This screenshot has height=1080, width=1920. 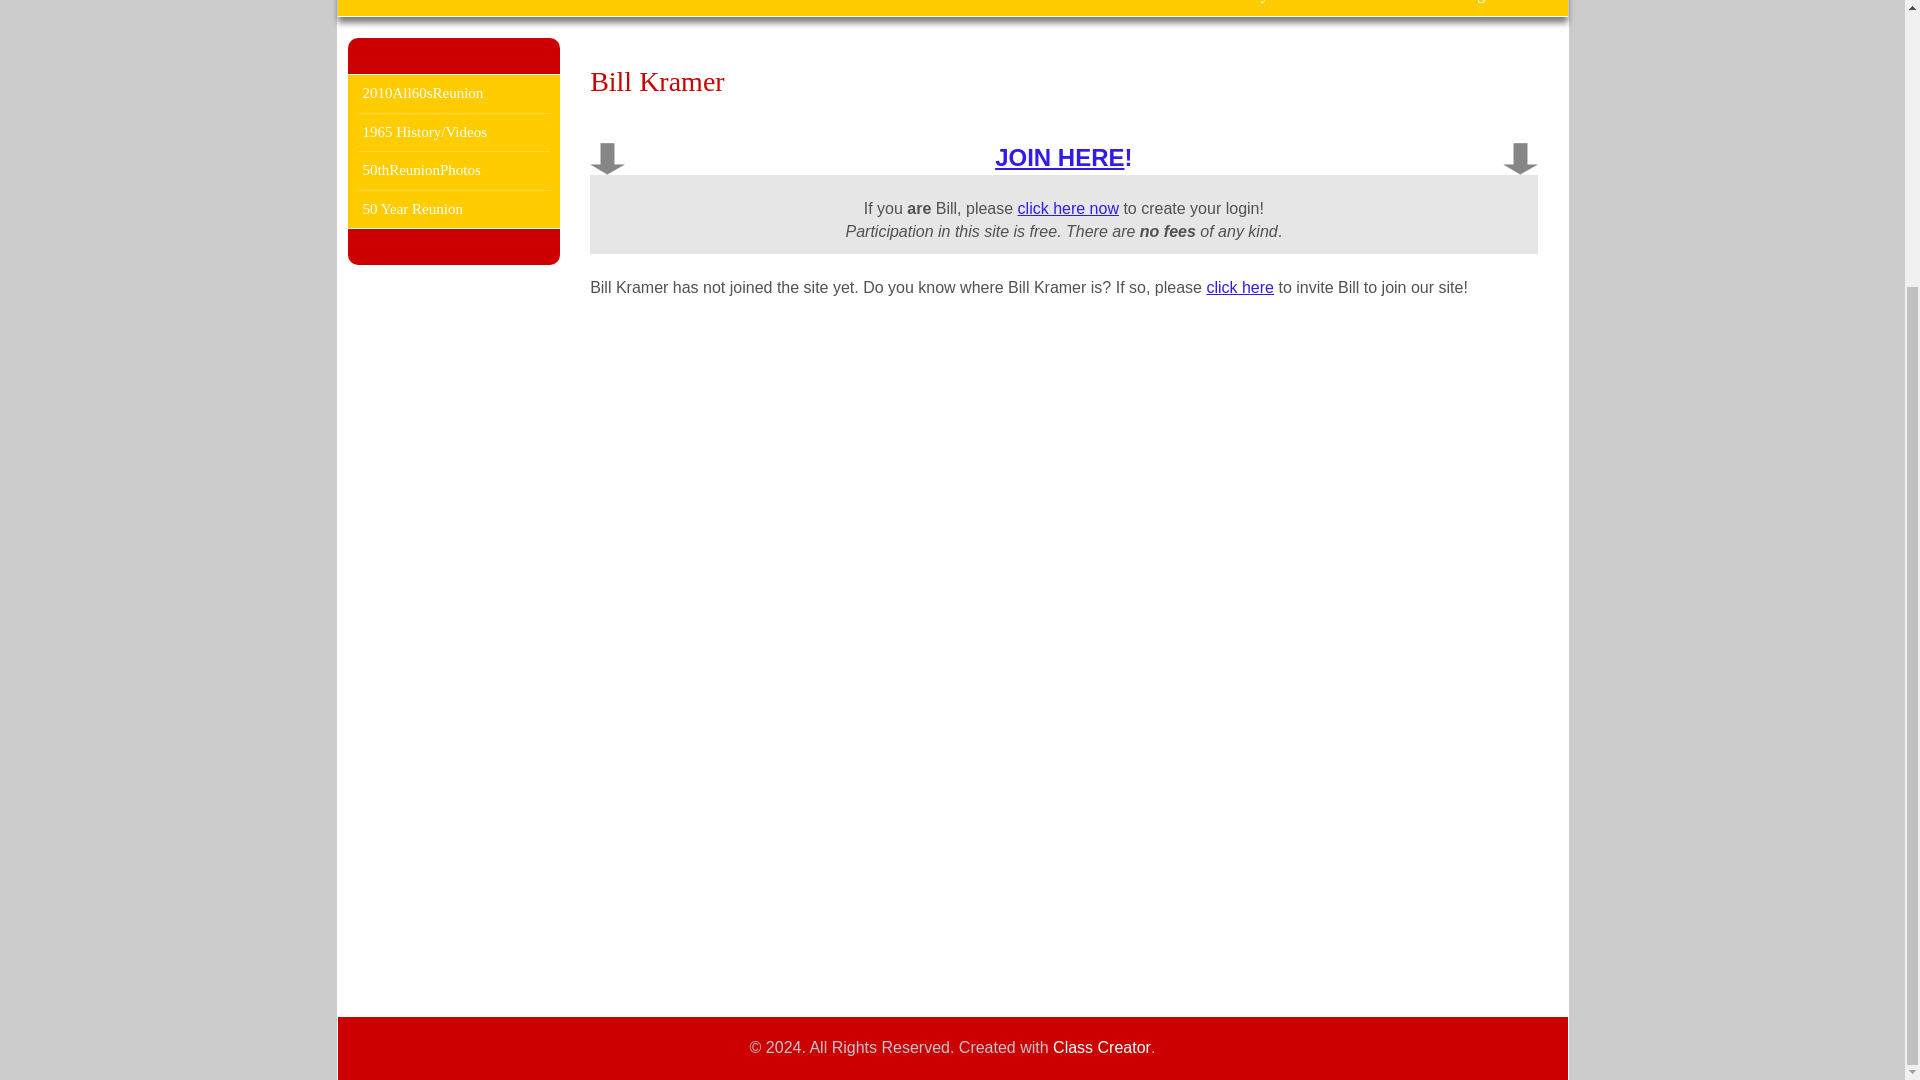 I want to click on Home Page, so click(x=1455, y=8).